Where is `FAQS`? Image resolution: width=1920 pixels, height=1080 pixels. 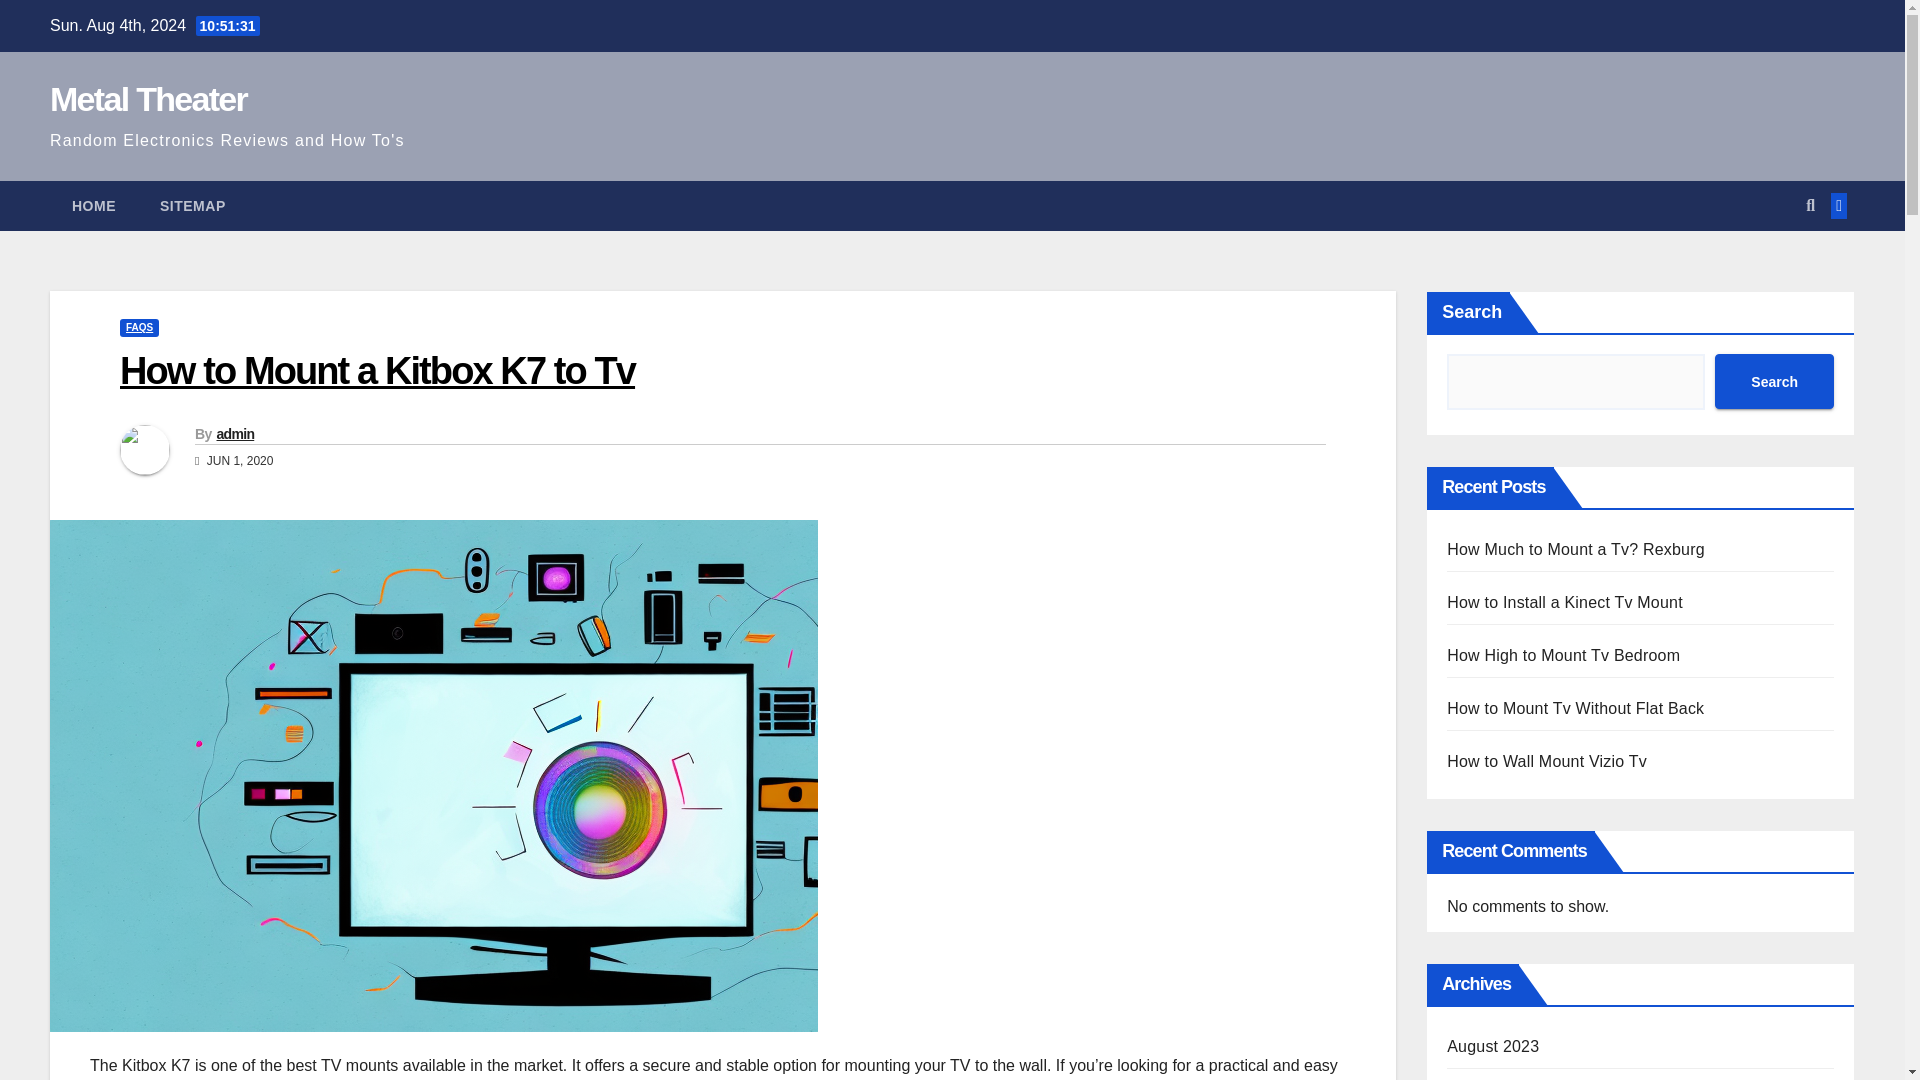
FAQS is located at coordinates (139, 327).